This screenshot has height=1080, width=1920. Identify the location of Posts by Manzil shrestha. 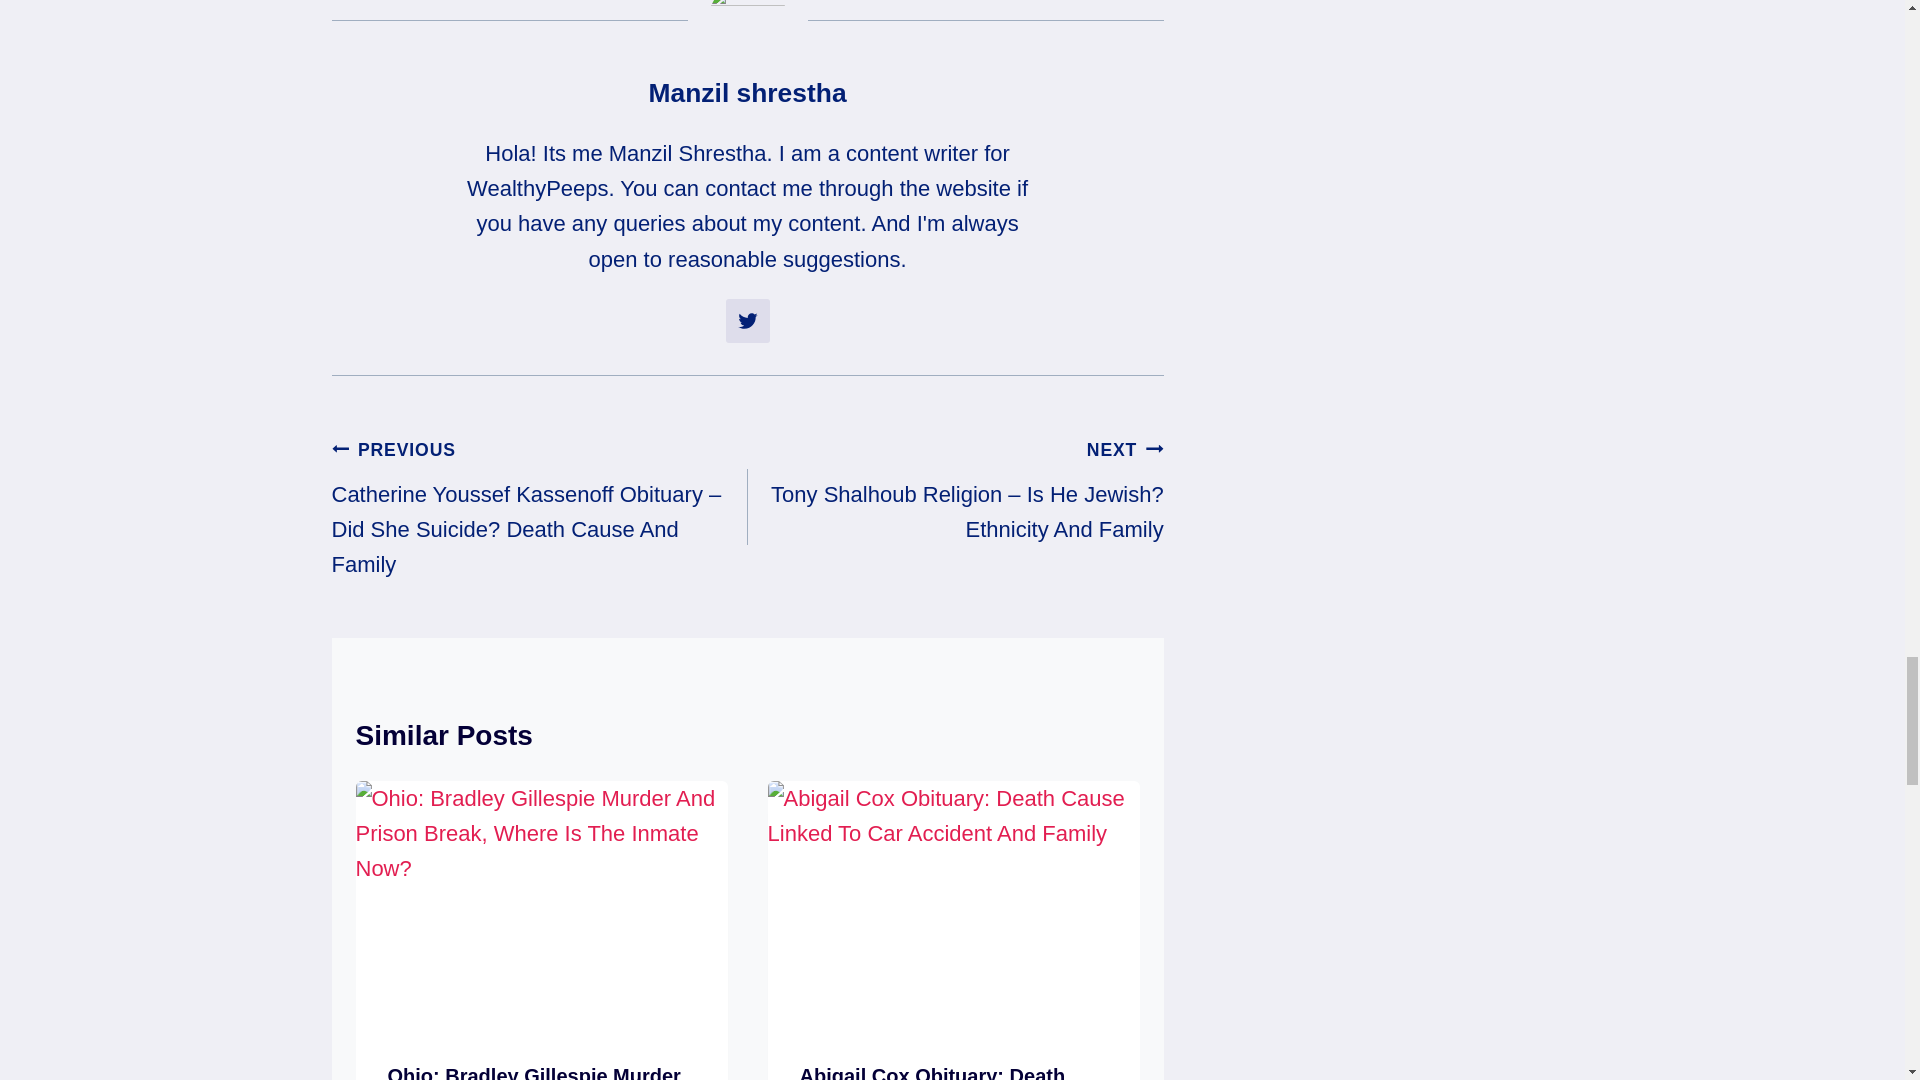
(747, 92).